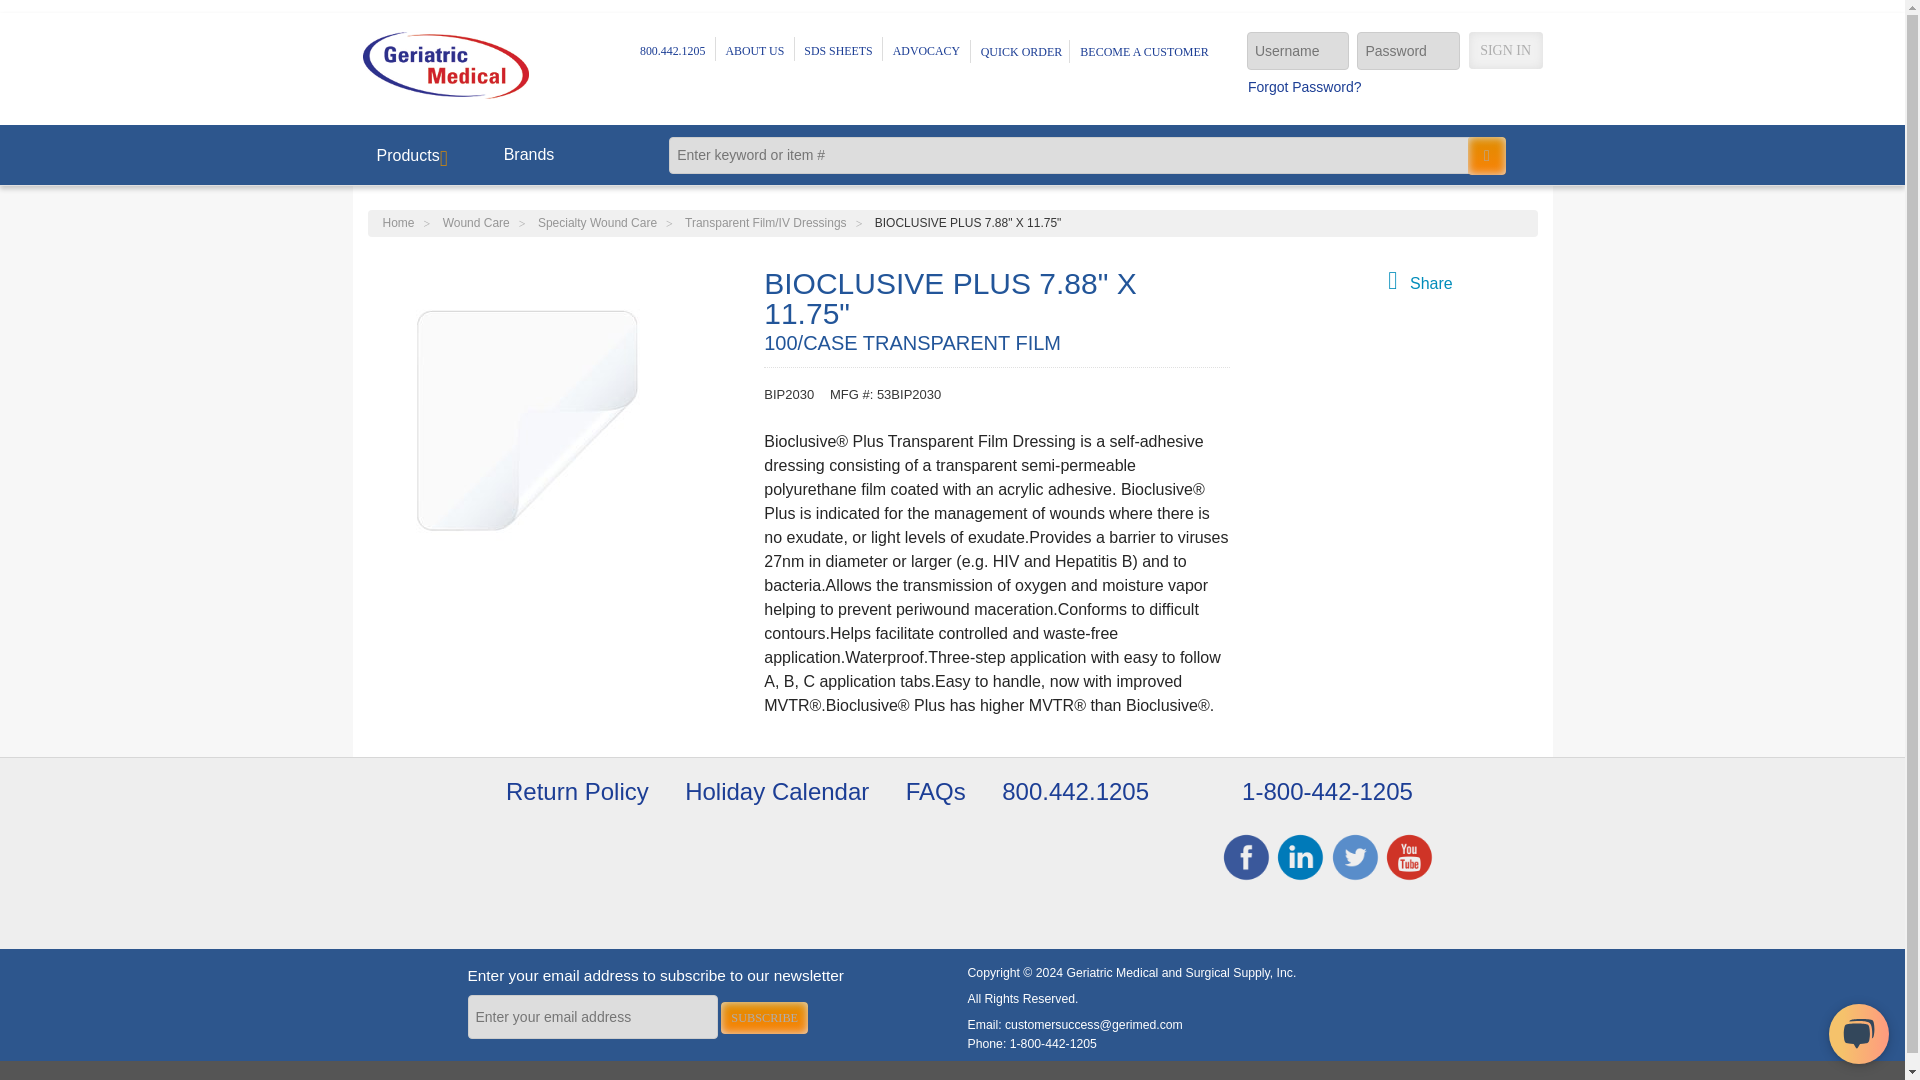 The image size is (1920, 1080). What do you see at coordinates (1147, 52) in the screenshot?
I see `BECOME A CUSTOMER` at bounding box center [1147, 52].